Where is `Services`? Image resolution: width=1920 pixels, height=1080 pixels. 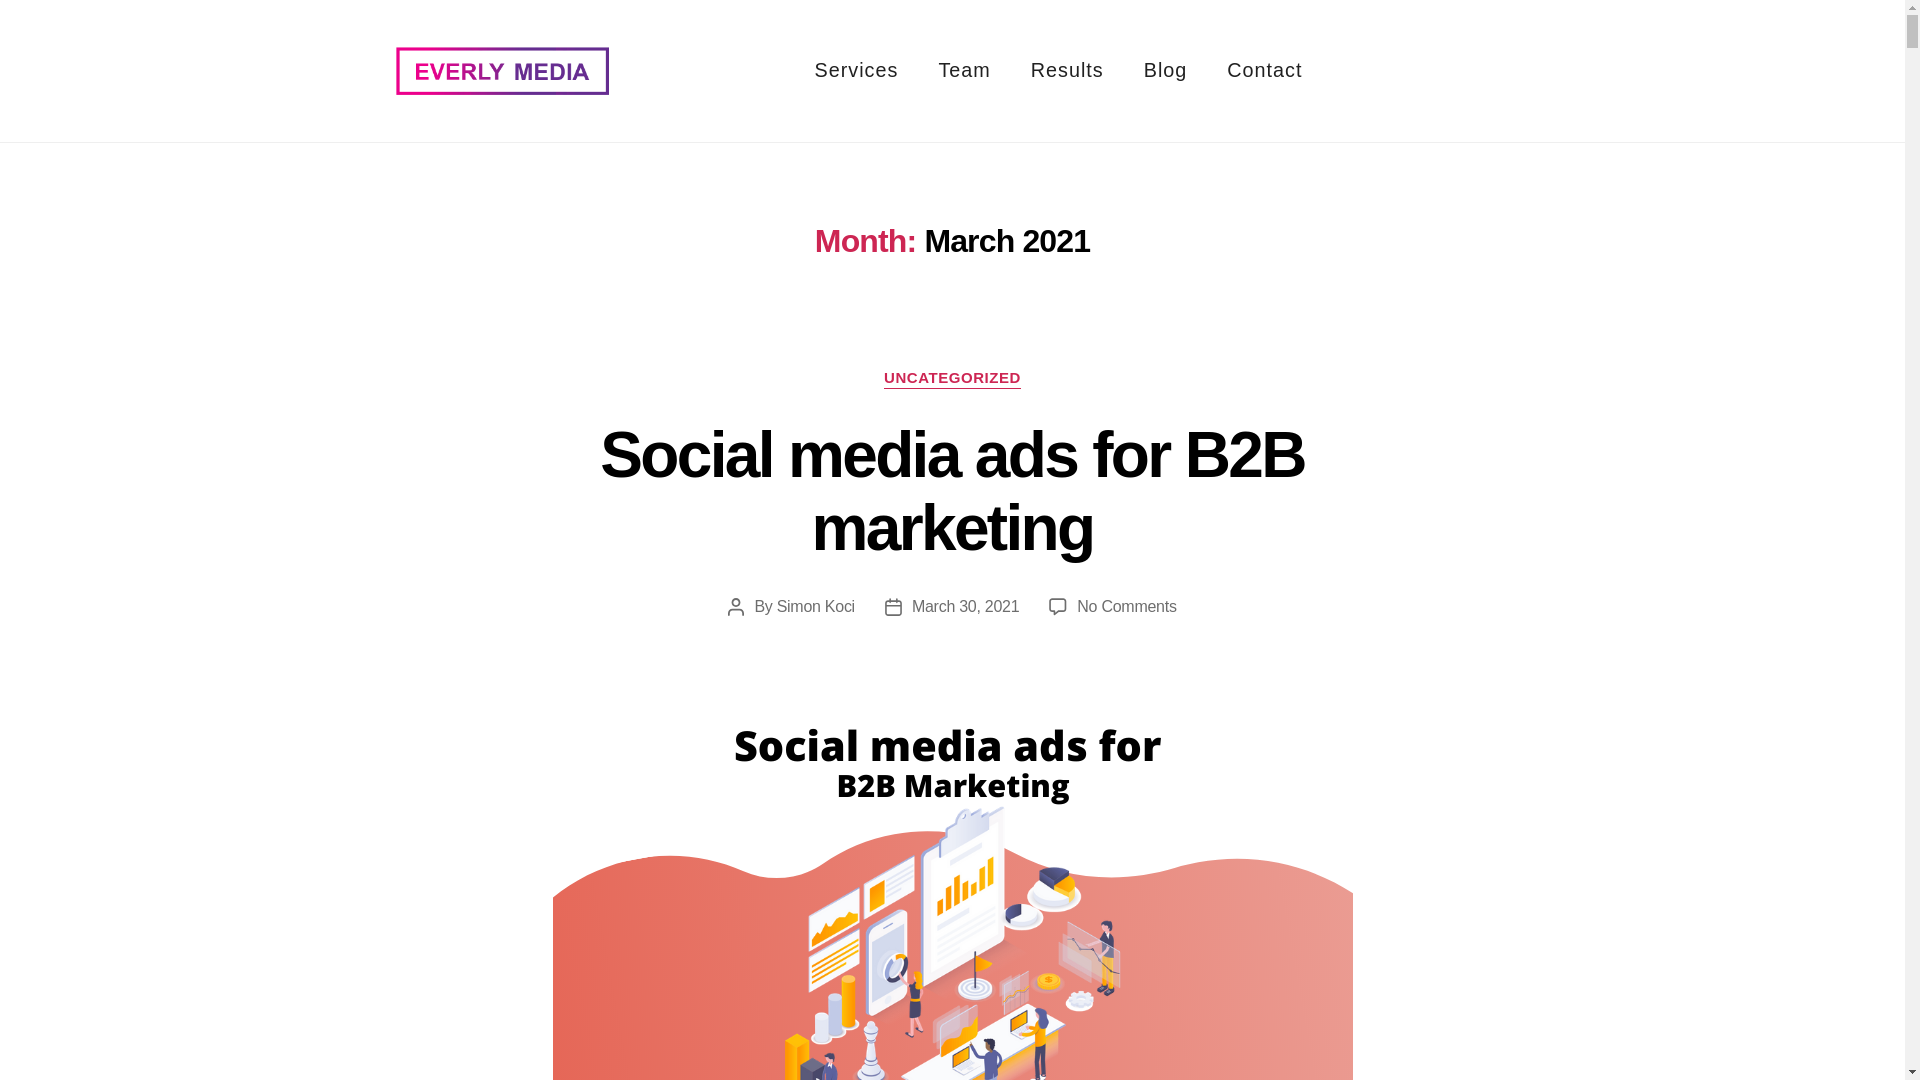 Services is located at coordinates (856, 70).